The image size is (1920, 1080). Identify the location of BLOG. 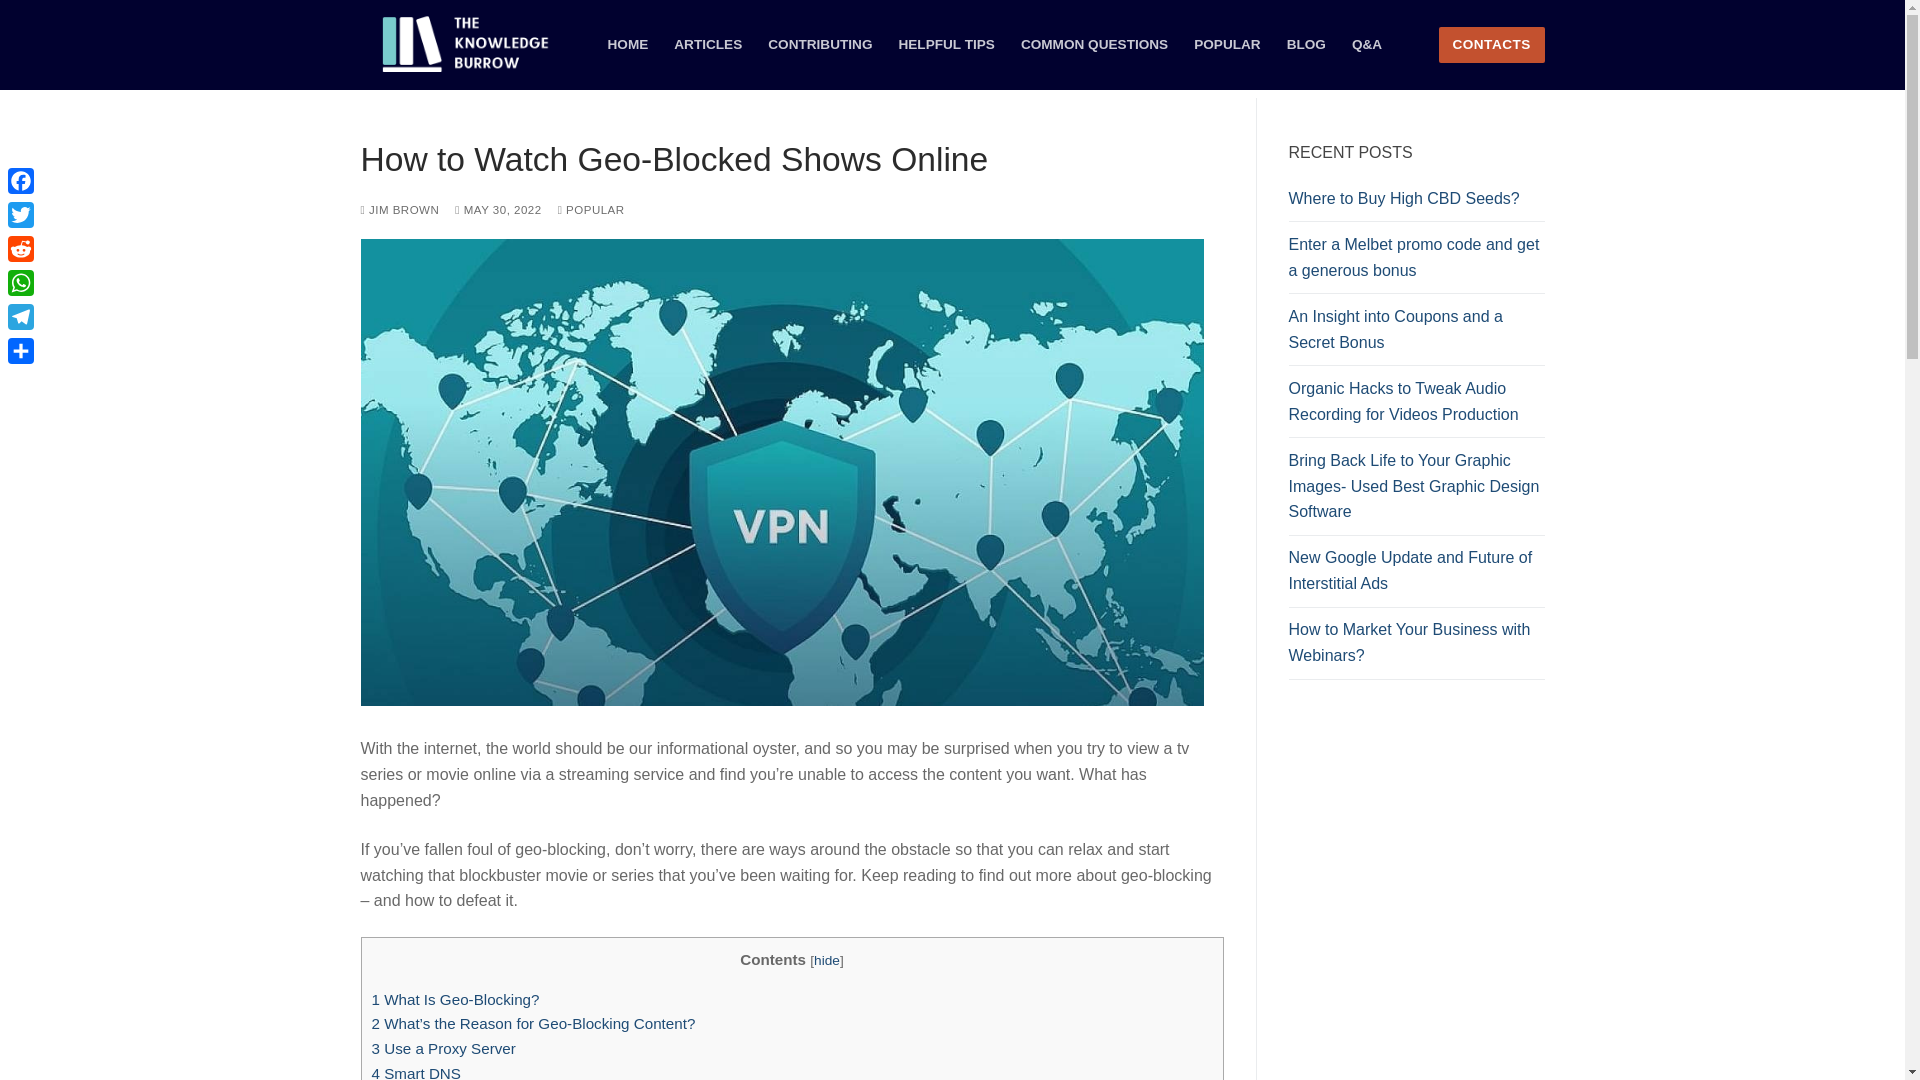
(1306, 44).